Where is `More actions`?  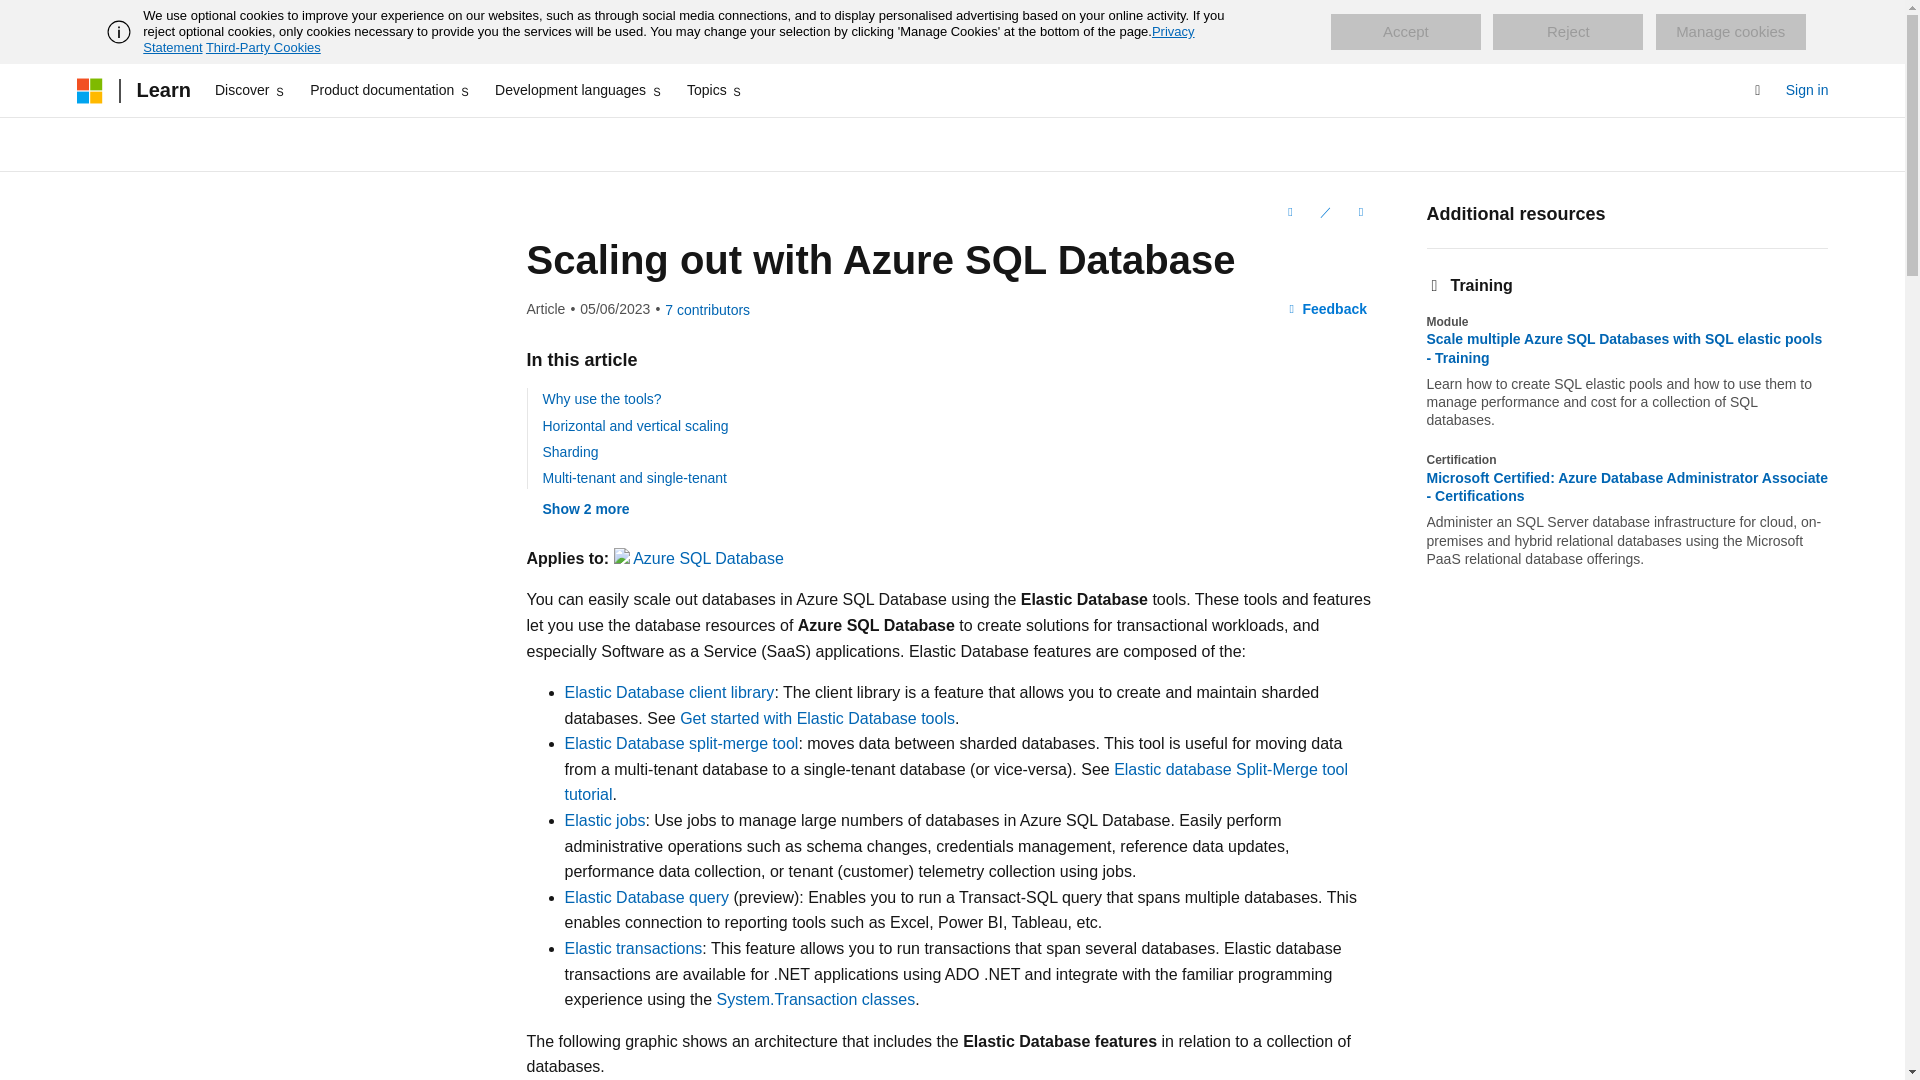
More actions is located at coordinates (1360, 211).